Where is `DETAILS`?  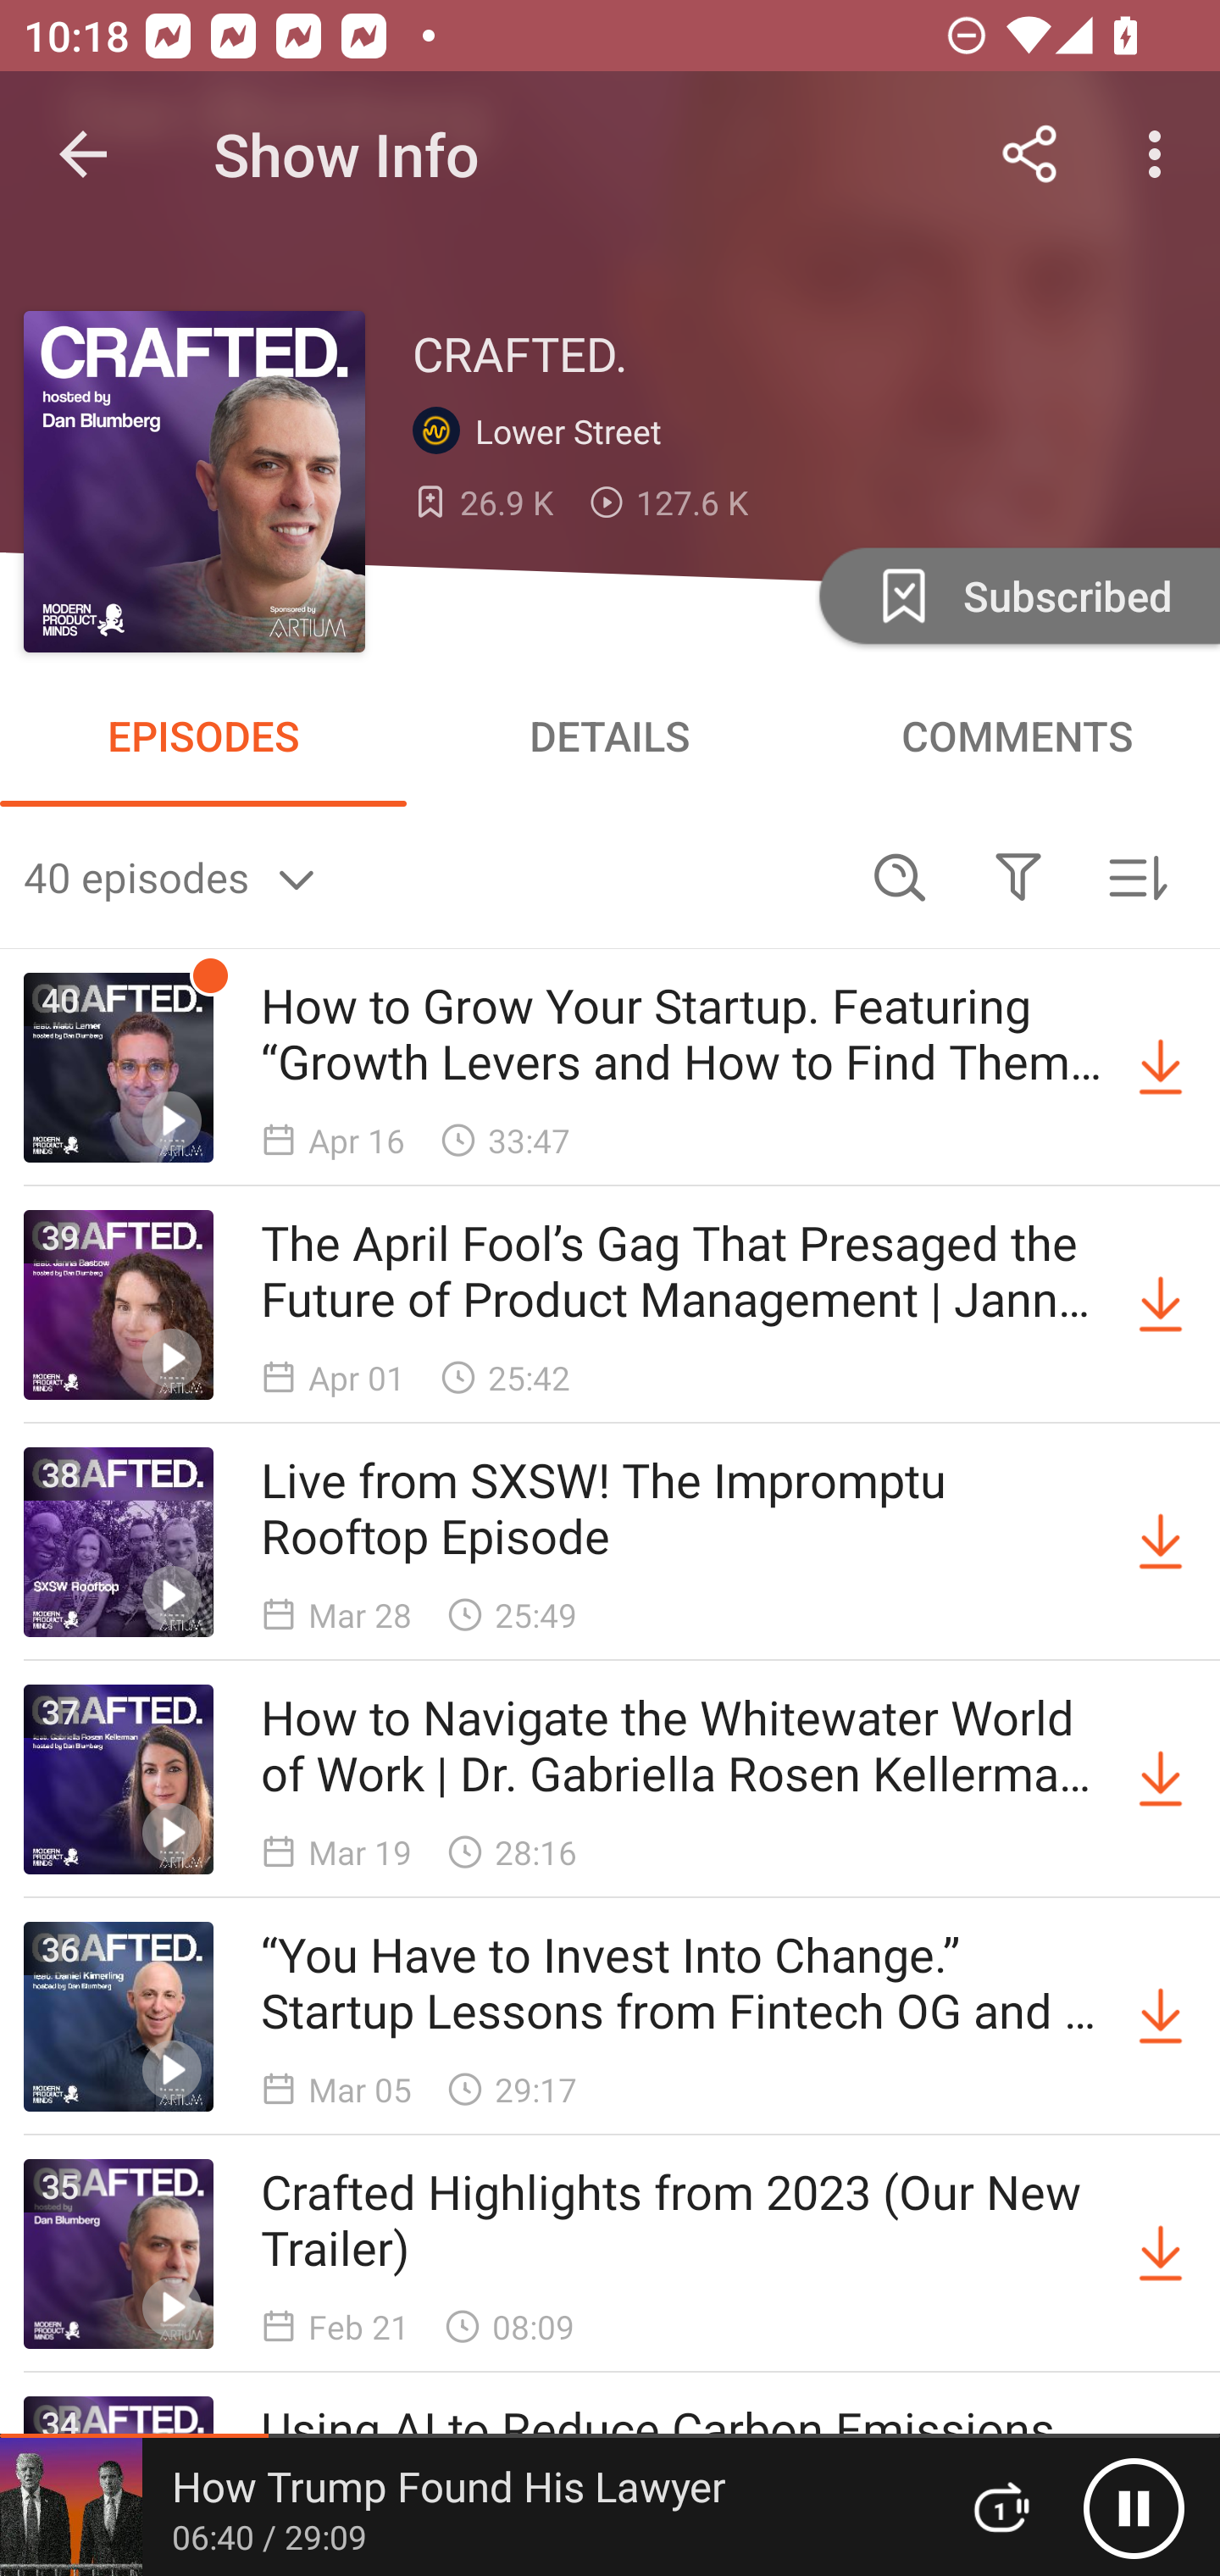
DETAILS is located at coordinates (610, 736).